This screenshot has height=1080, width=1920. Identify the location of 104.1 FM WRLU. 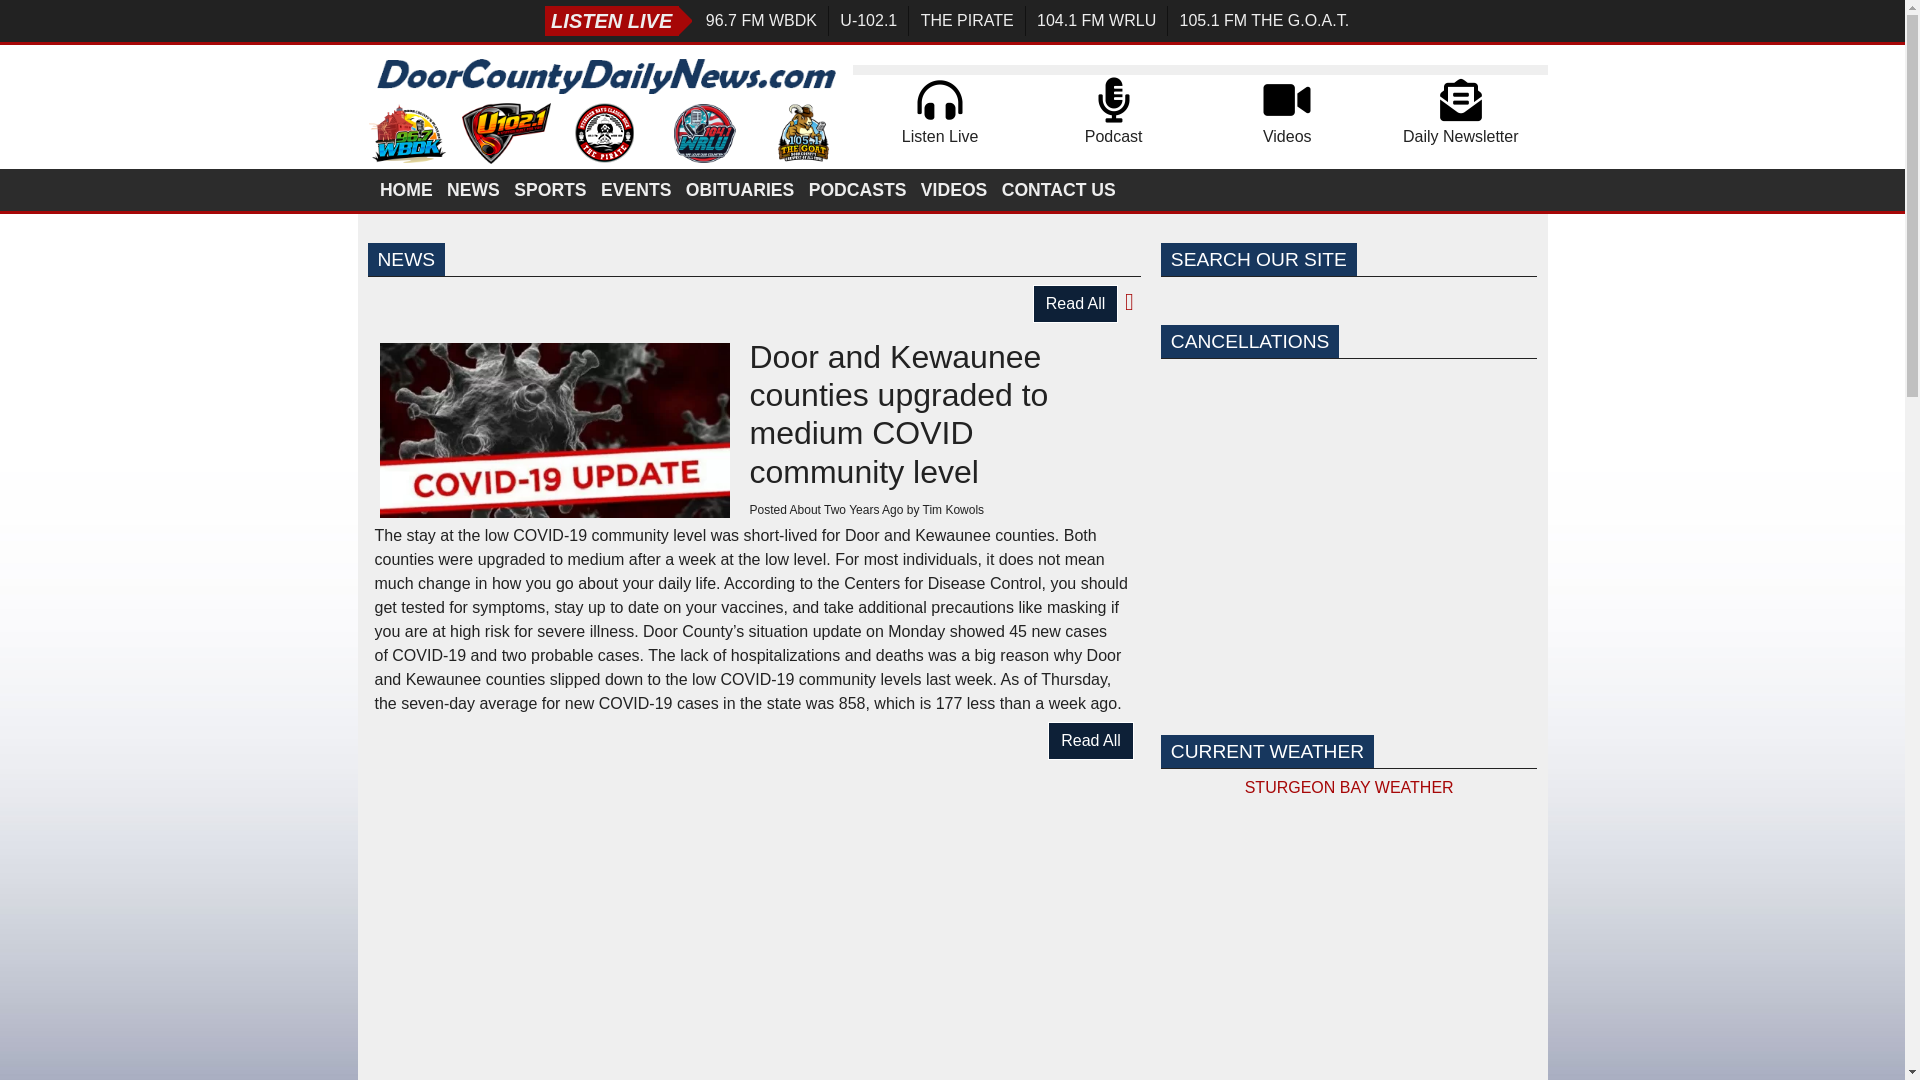
(1096, 20).